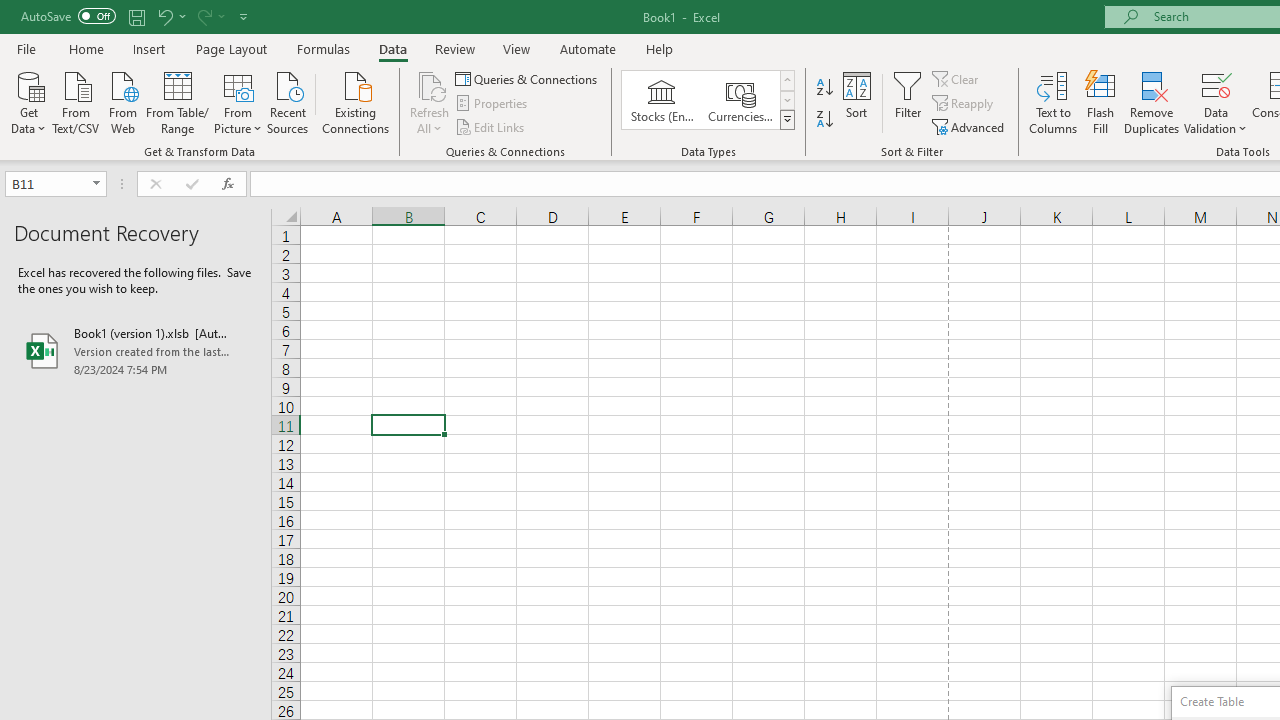 This screenshot has width=1280, height=720. What do you see at coordinates (230, 48) in the screenshot?
I see `Page Layout` at bounding box center [230, 48].